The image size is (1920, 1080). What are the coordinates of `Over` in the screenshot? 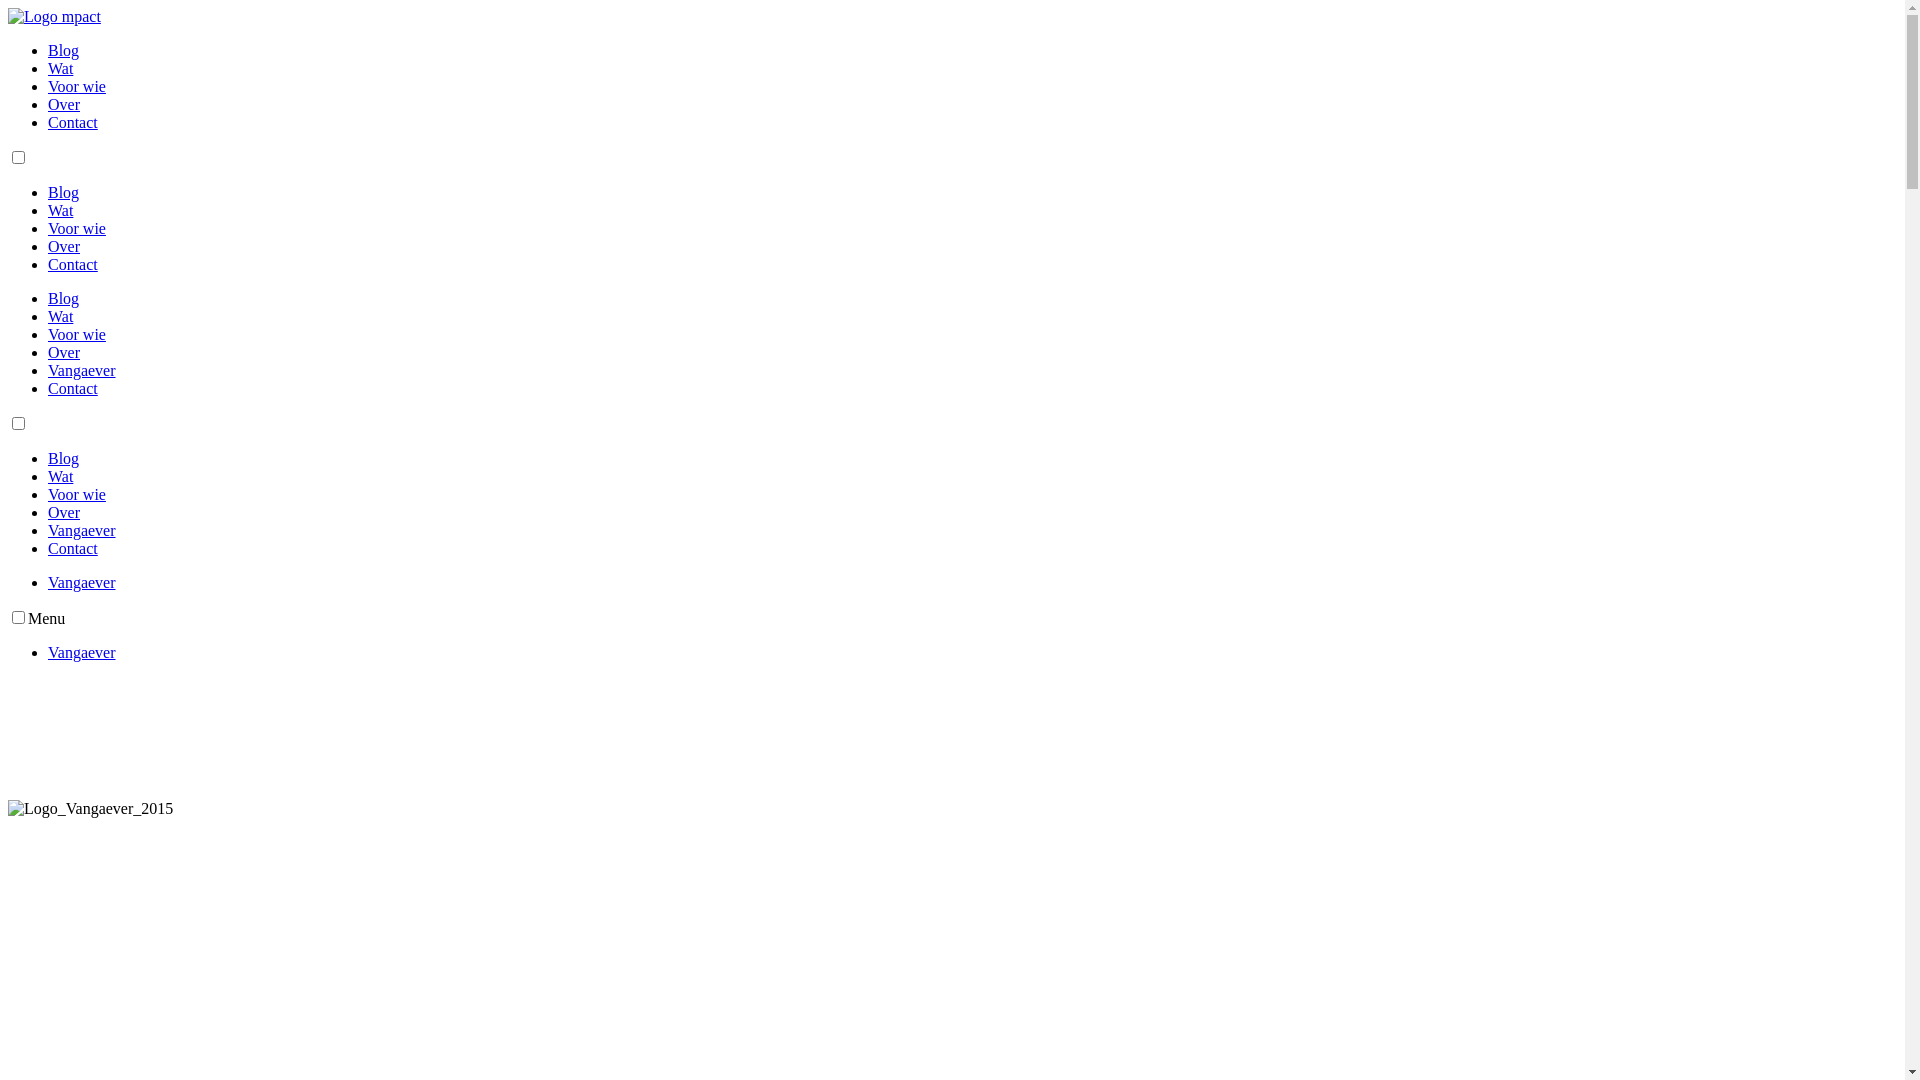 It's located at (64, 512).